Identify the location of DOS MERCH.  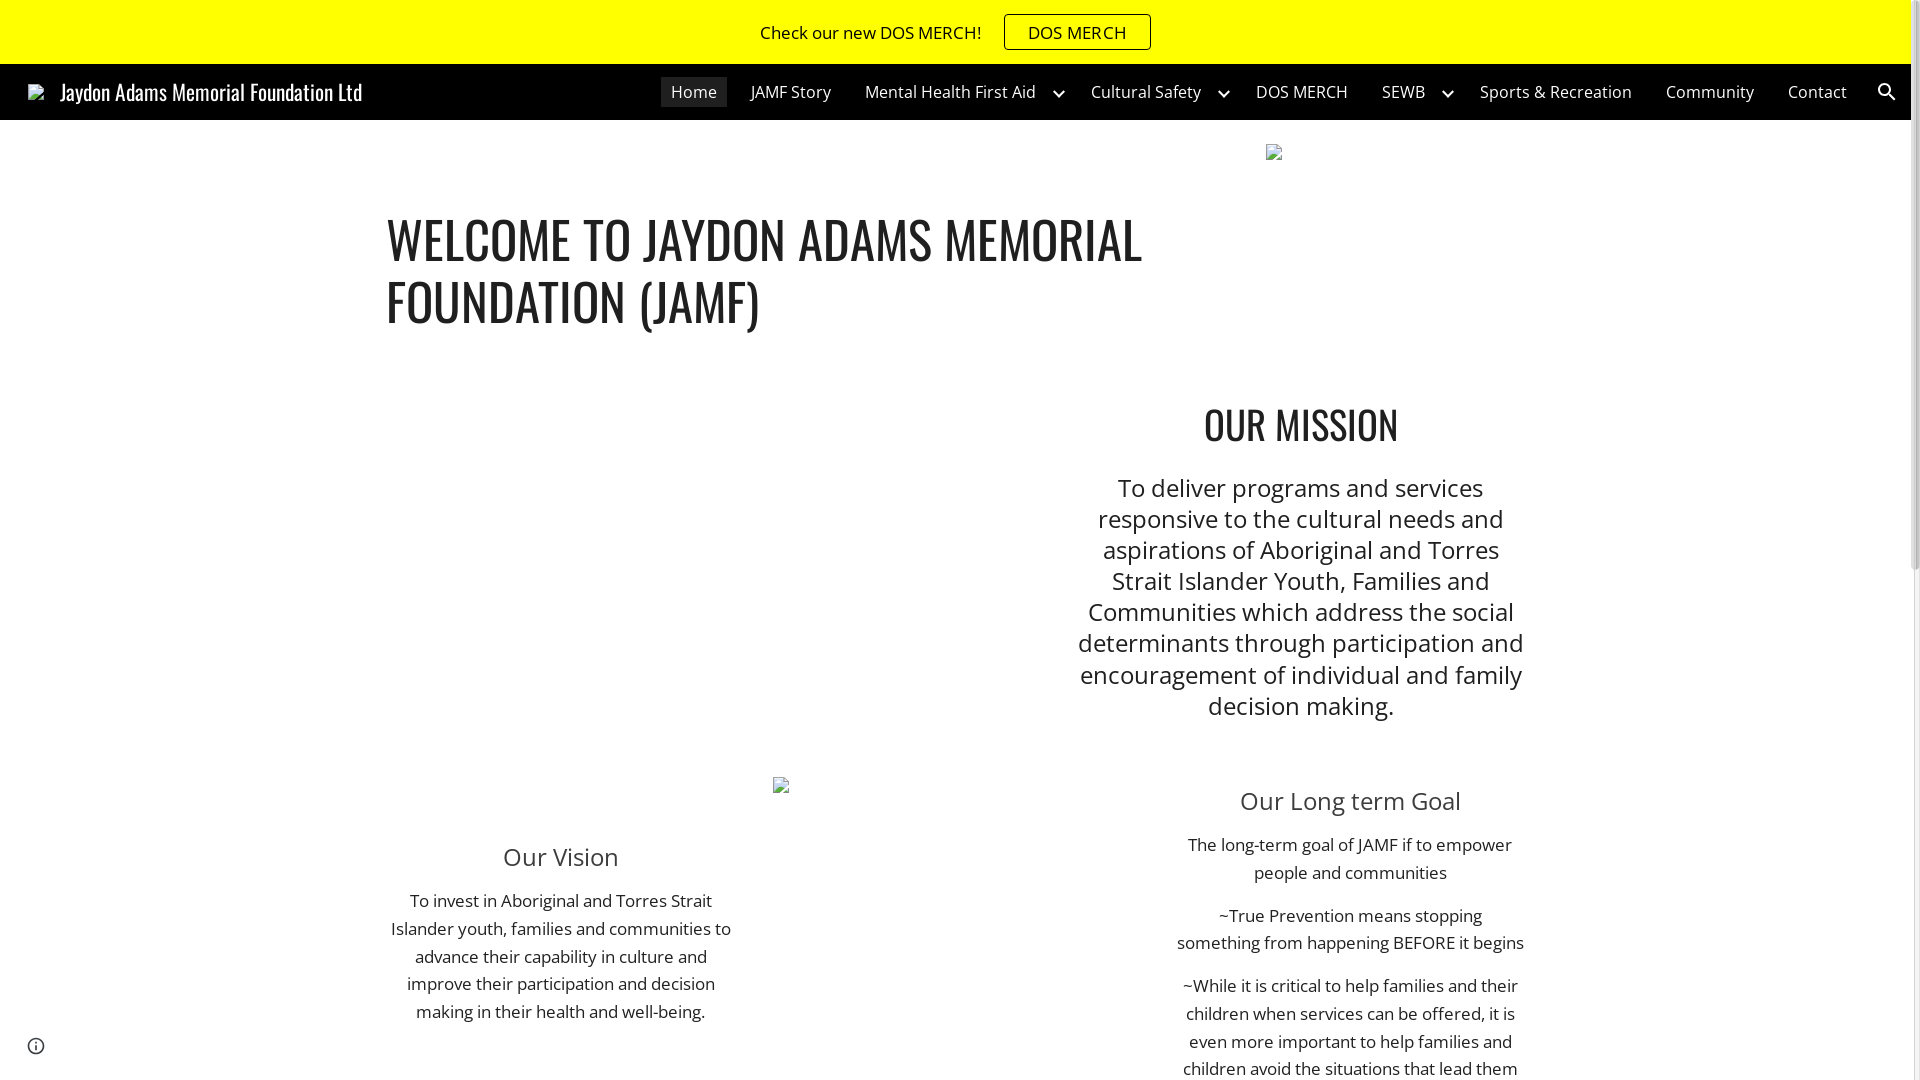
(1302, 92).